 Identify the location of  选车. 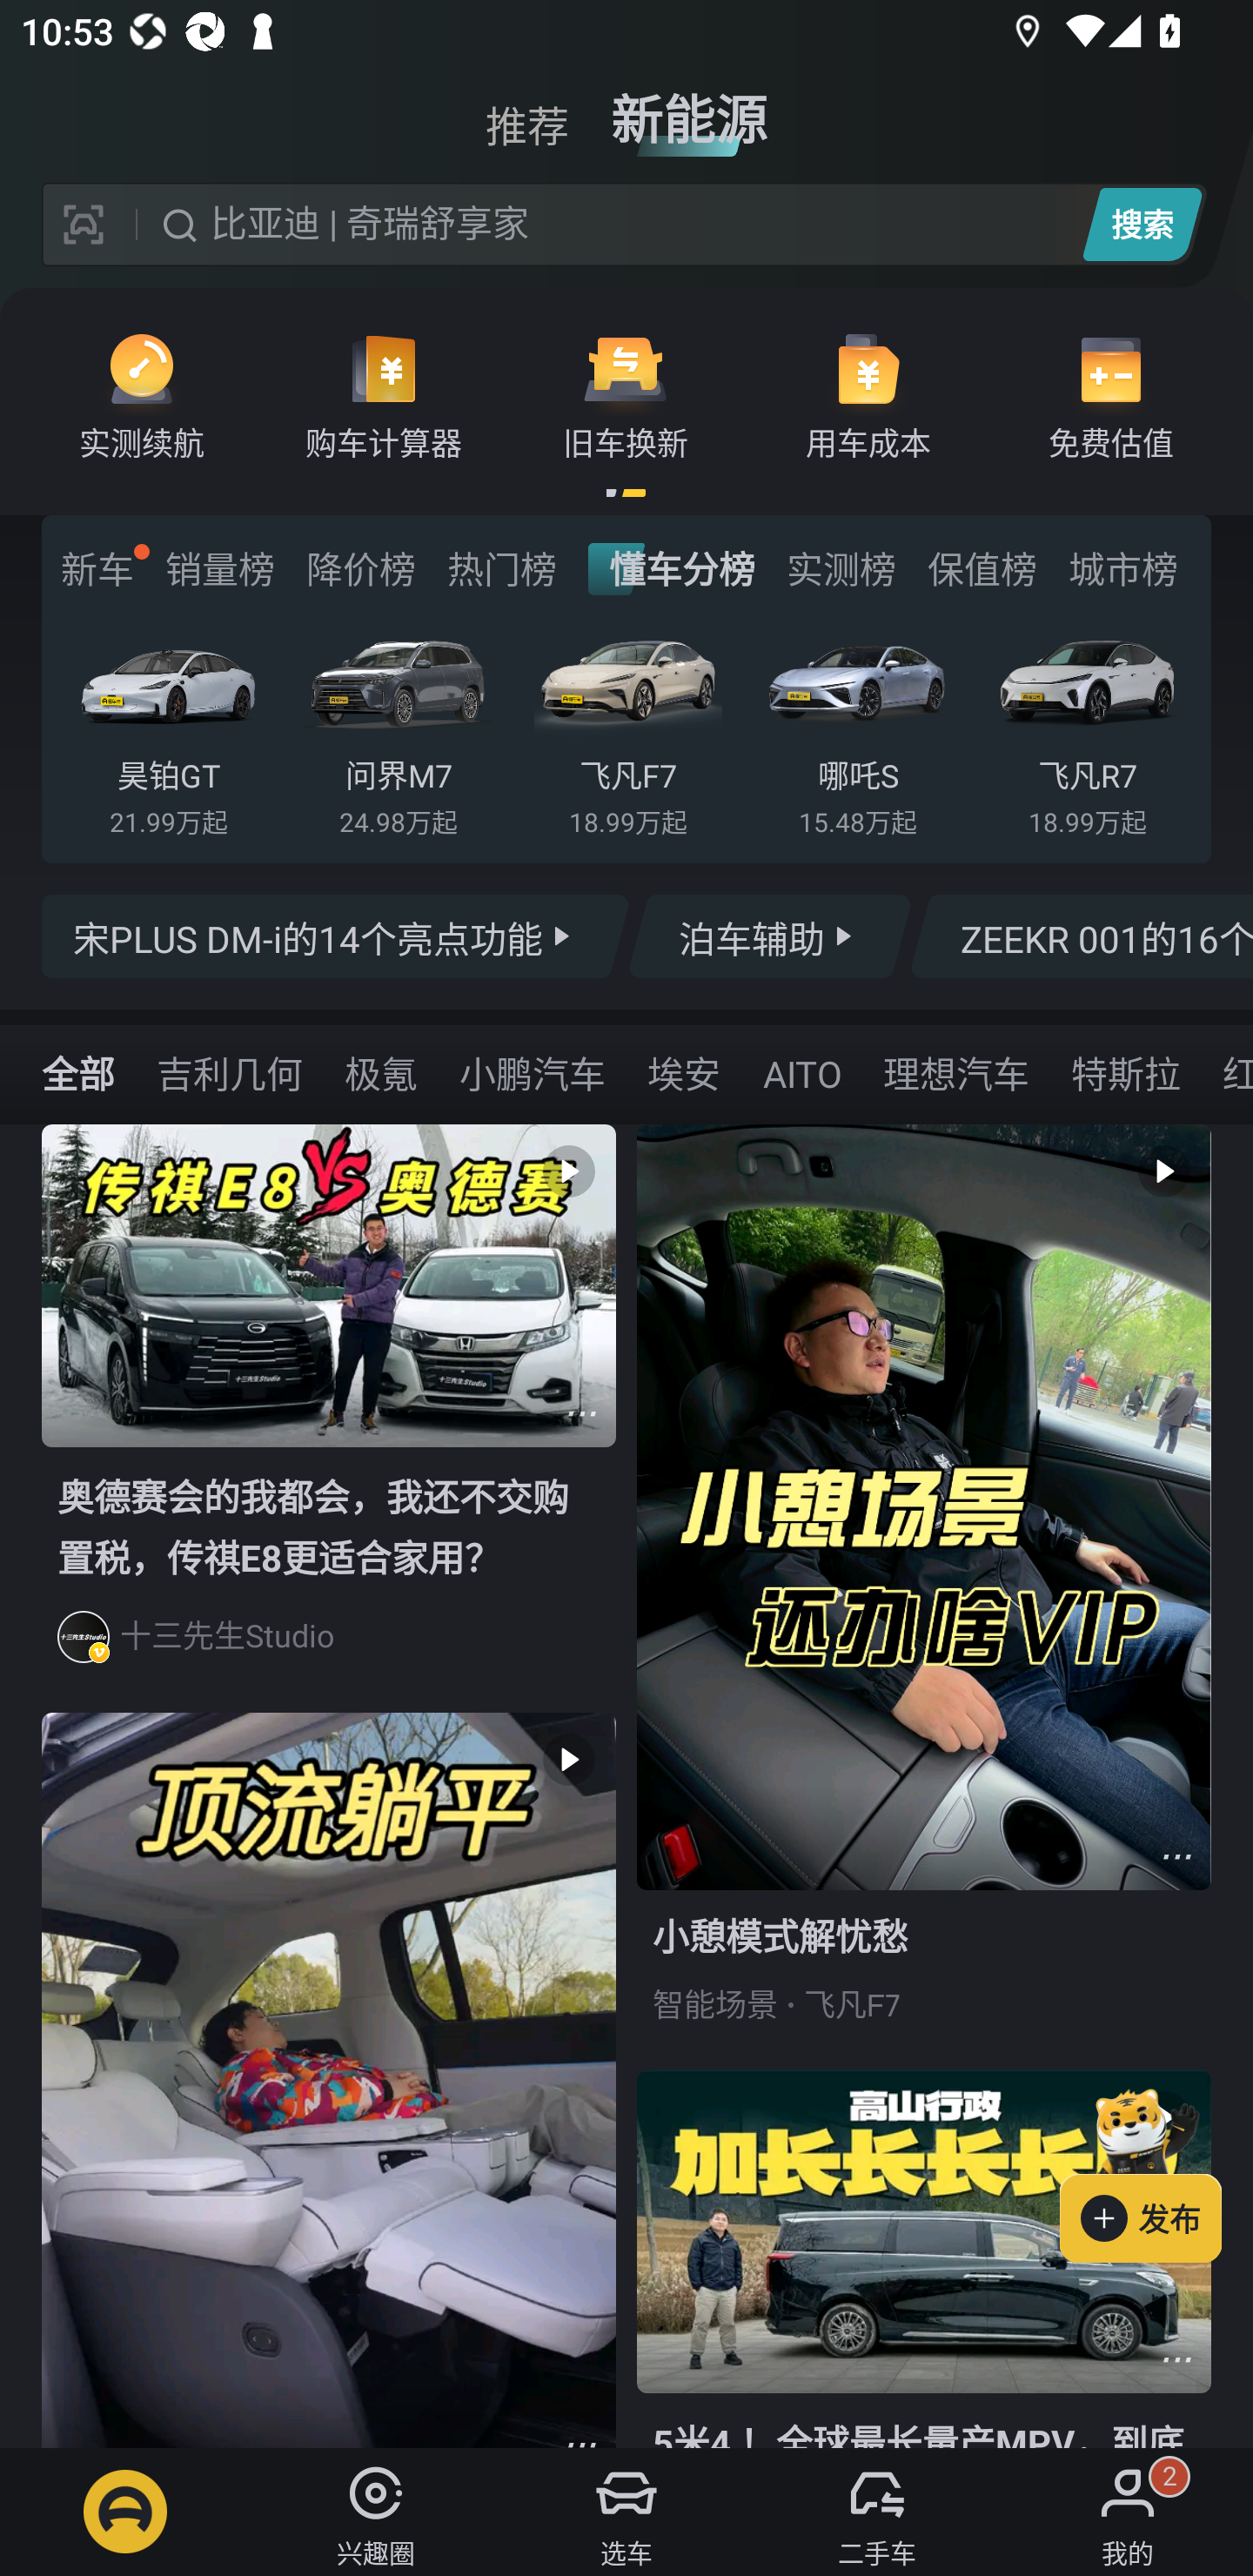
(626, 2512).